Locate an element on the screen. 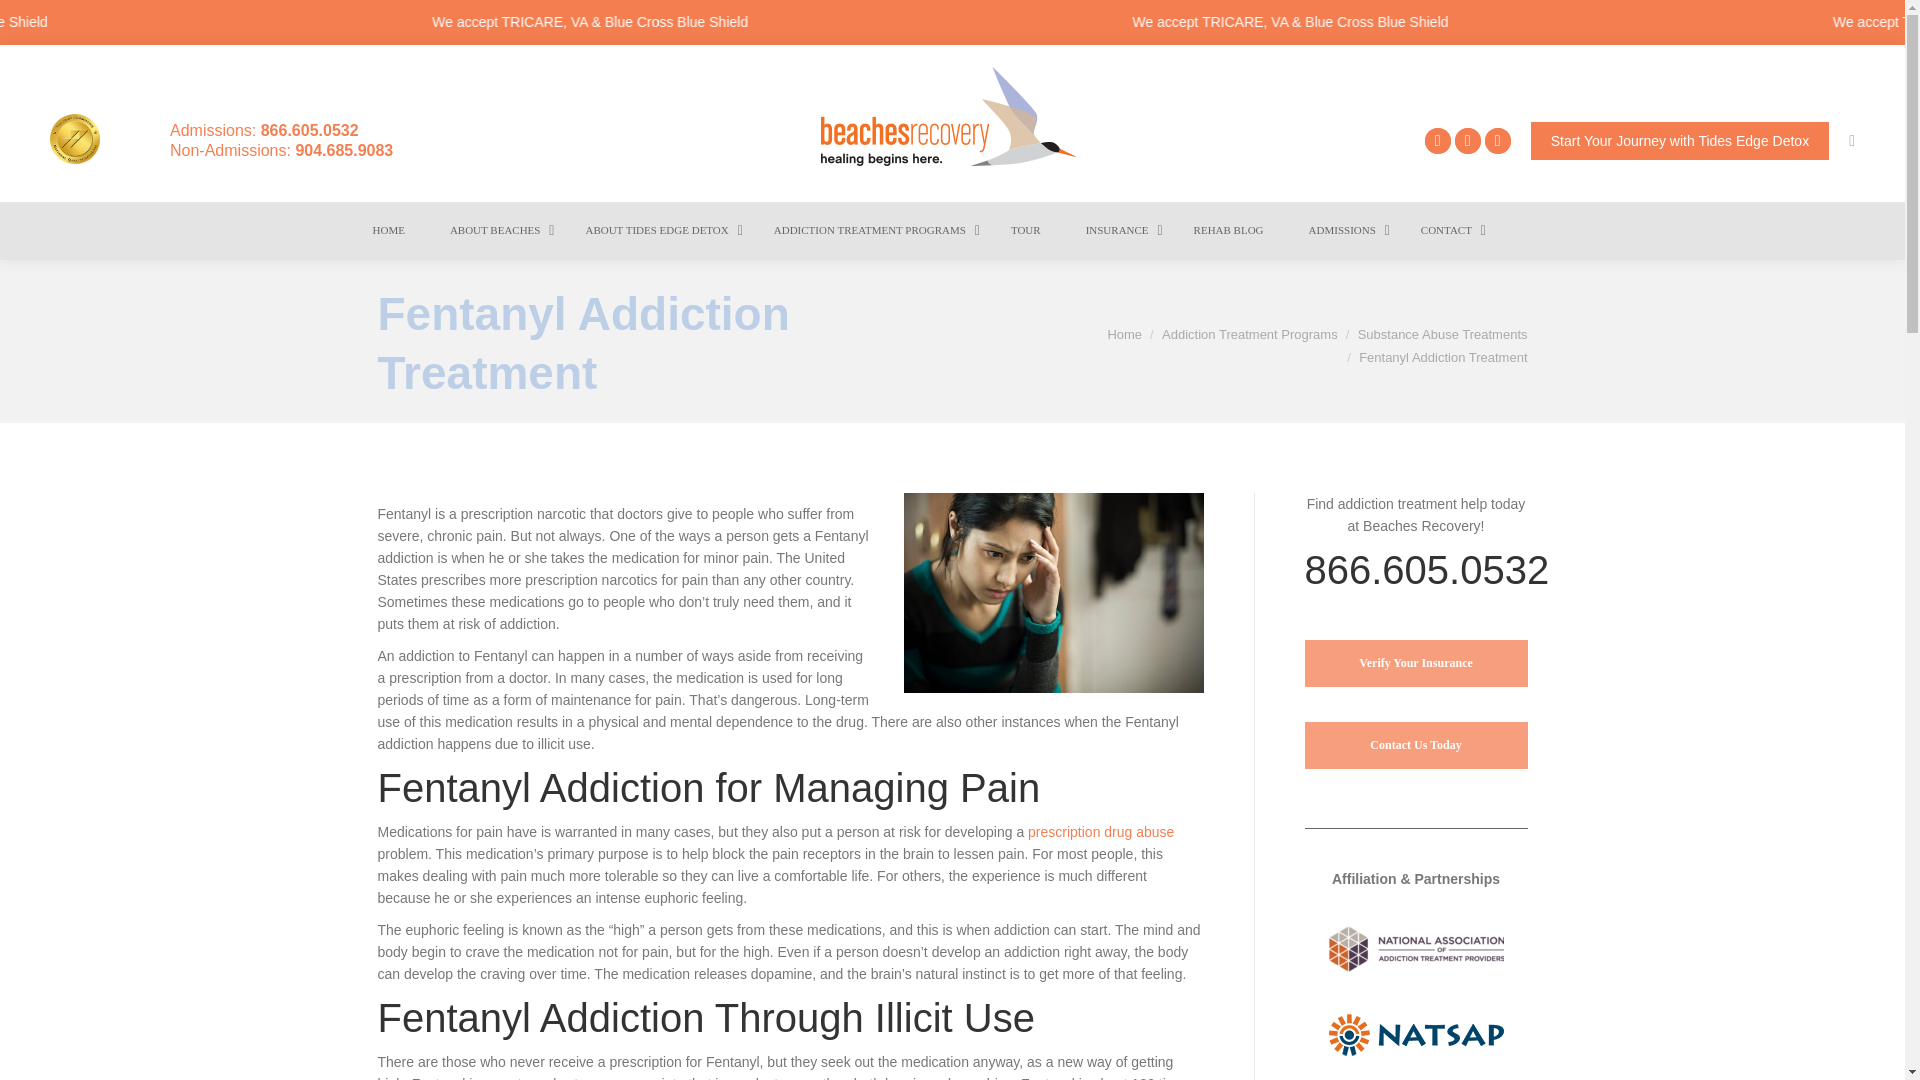  Go! is located at coordinates (32, 21).